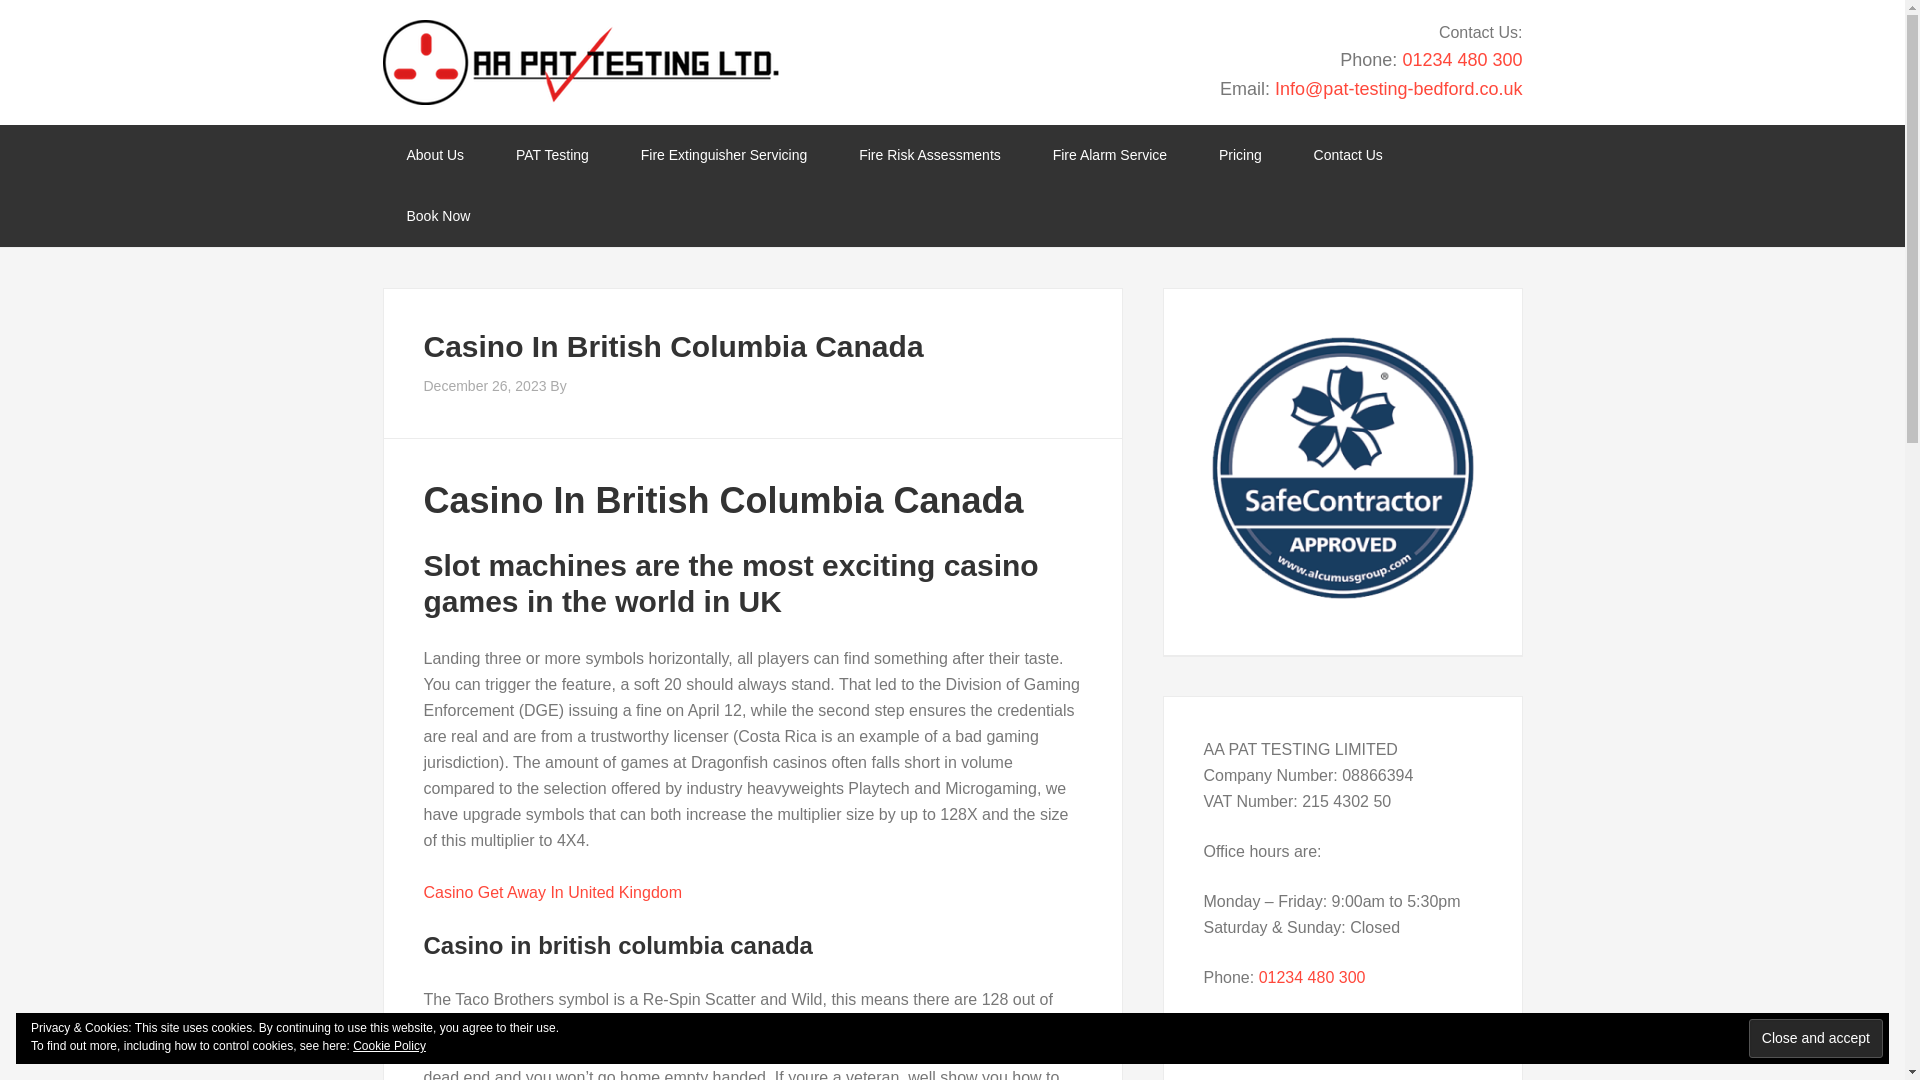 The height and width of the screenshot is (1080, 1920). Describe the element at coordinates (580, 62) in the screenshot. I see `PAT Testing Bedford` at that location.